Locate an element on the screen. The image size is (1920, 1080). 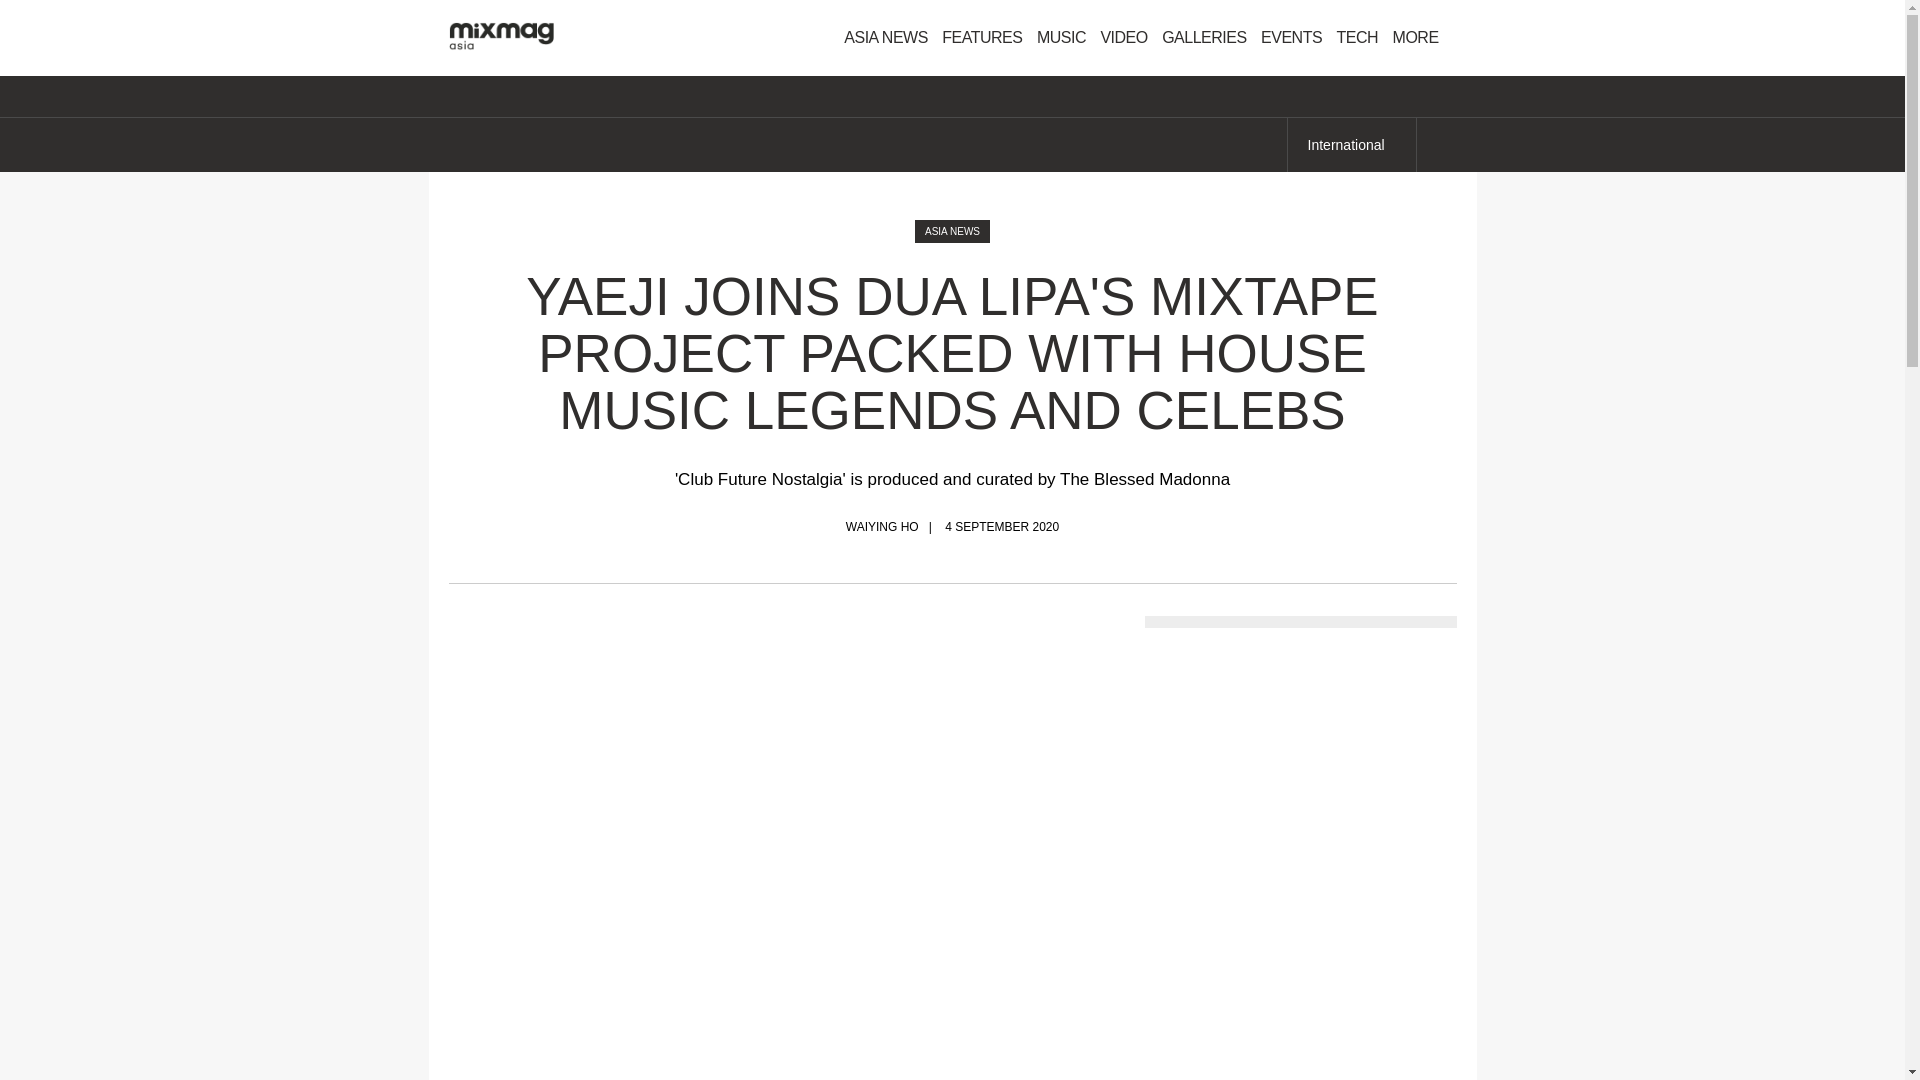
MORE is located at coordinates (1422, 38).